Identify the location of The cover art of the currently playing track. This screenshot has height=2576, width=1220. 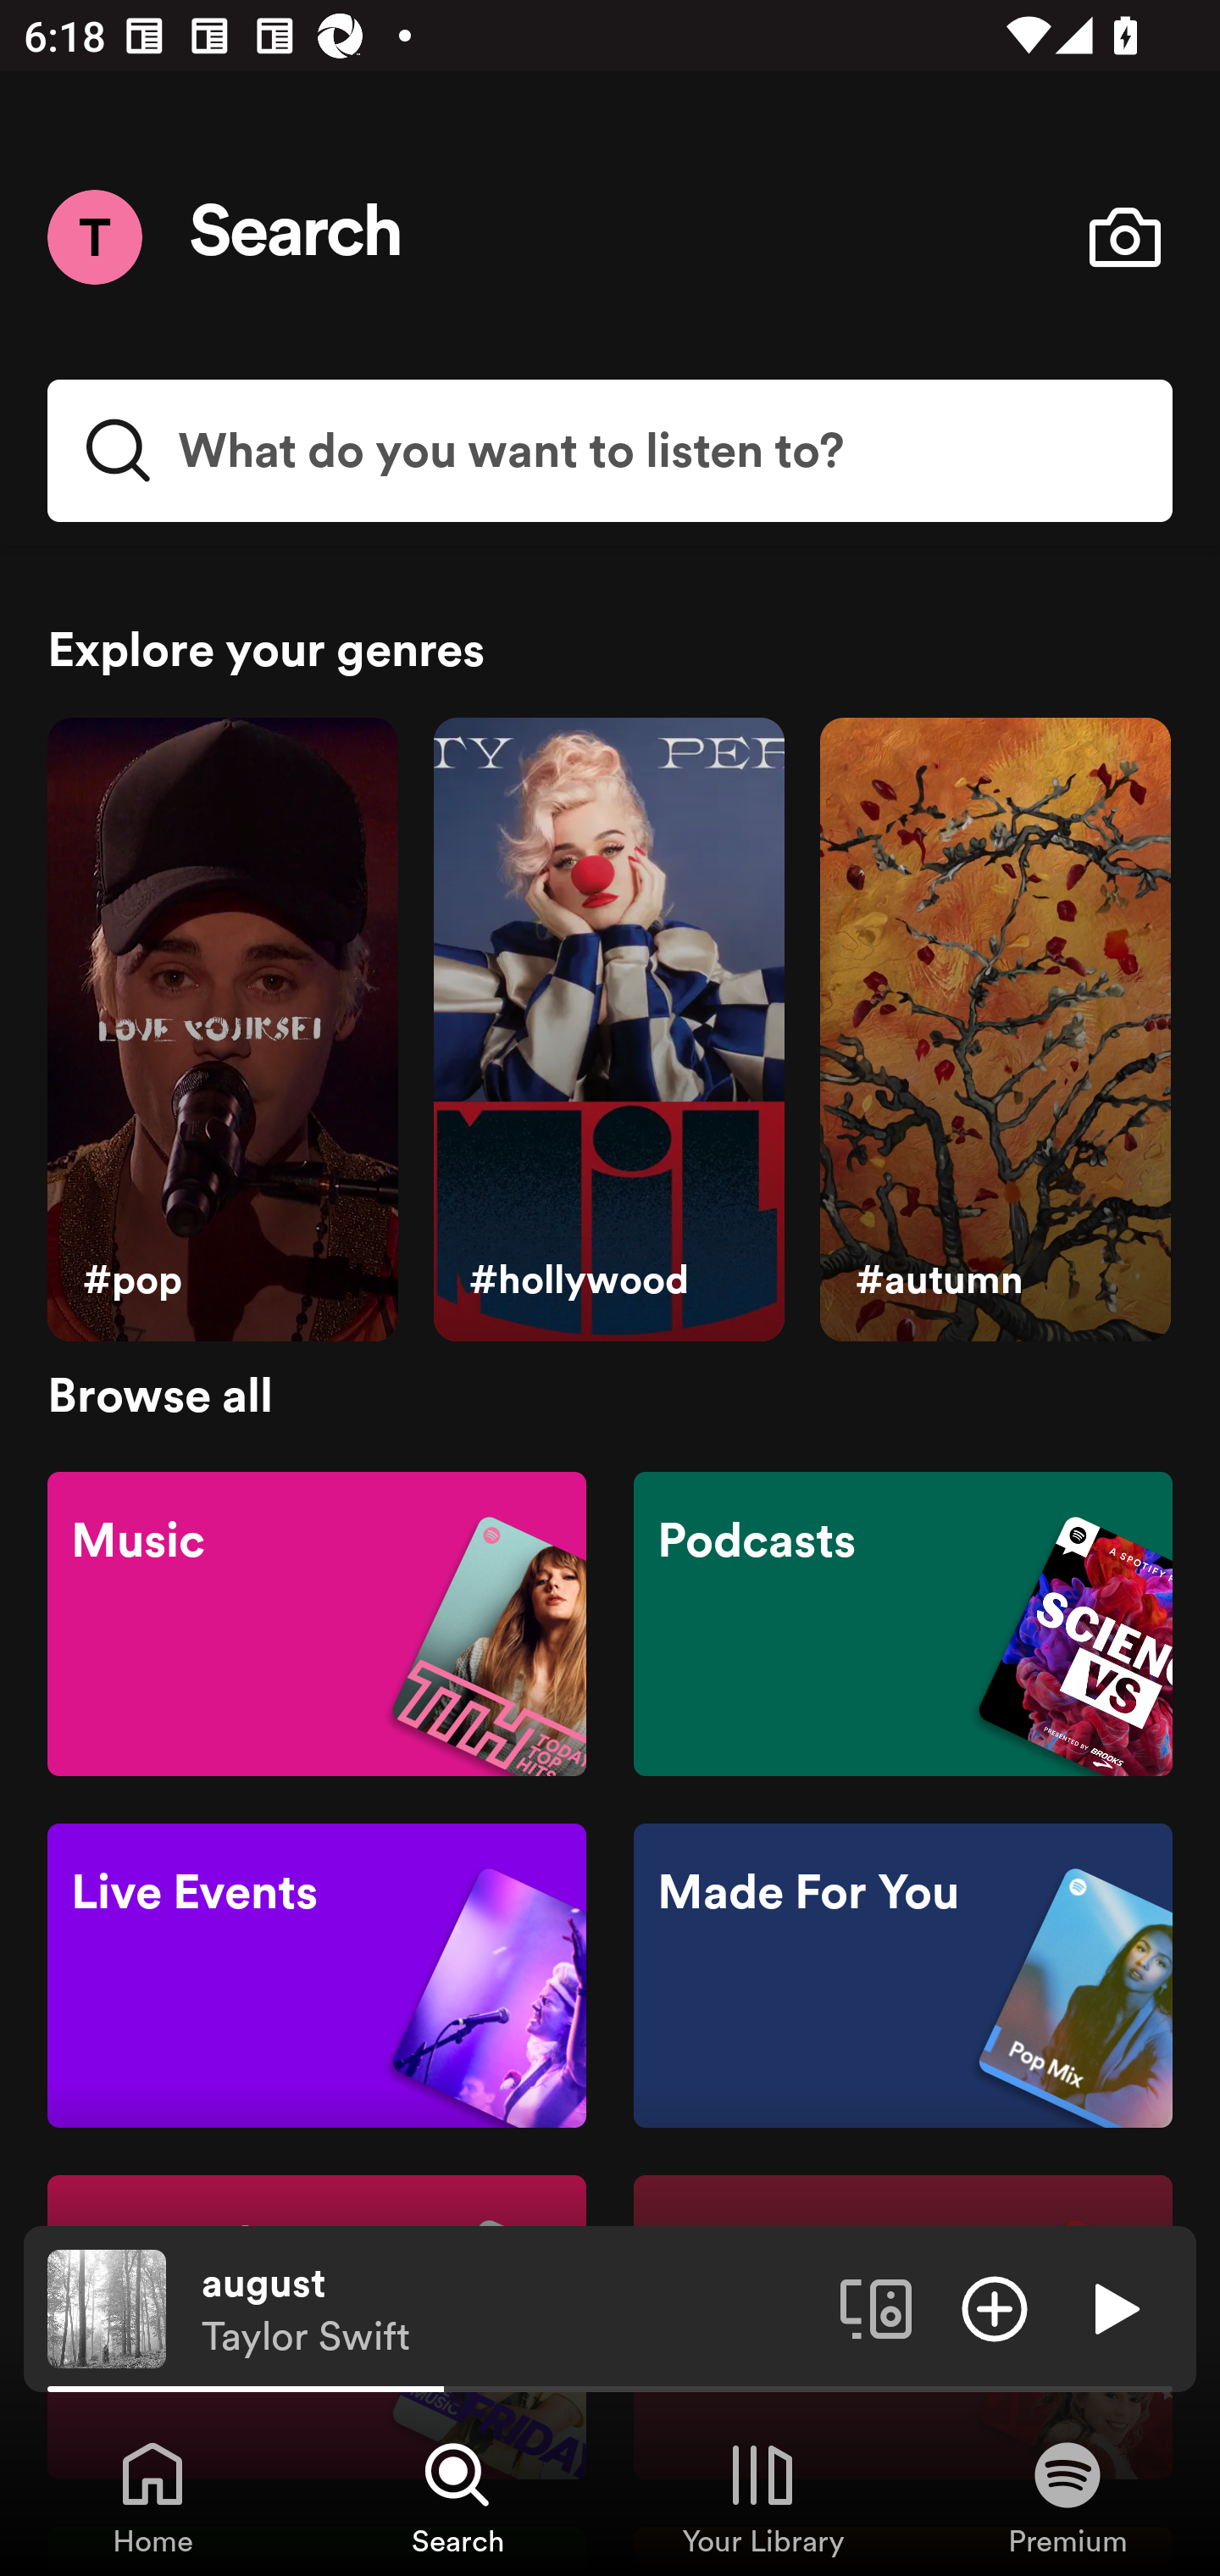
(107, 2307).